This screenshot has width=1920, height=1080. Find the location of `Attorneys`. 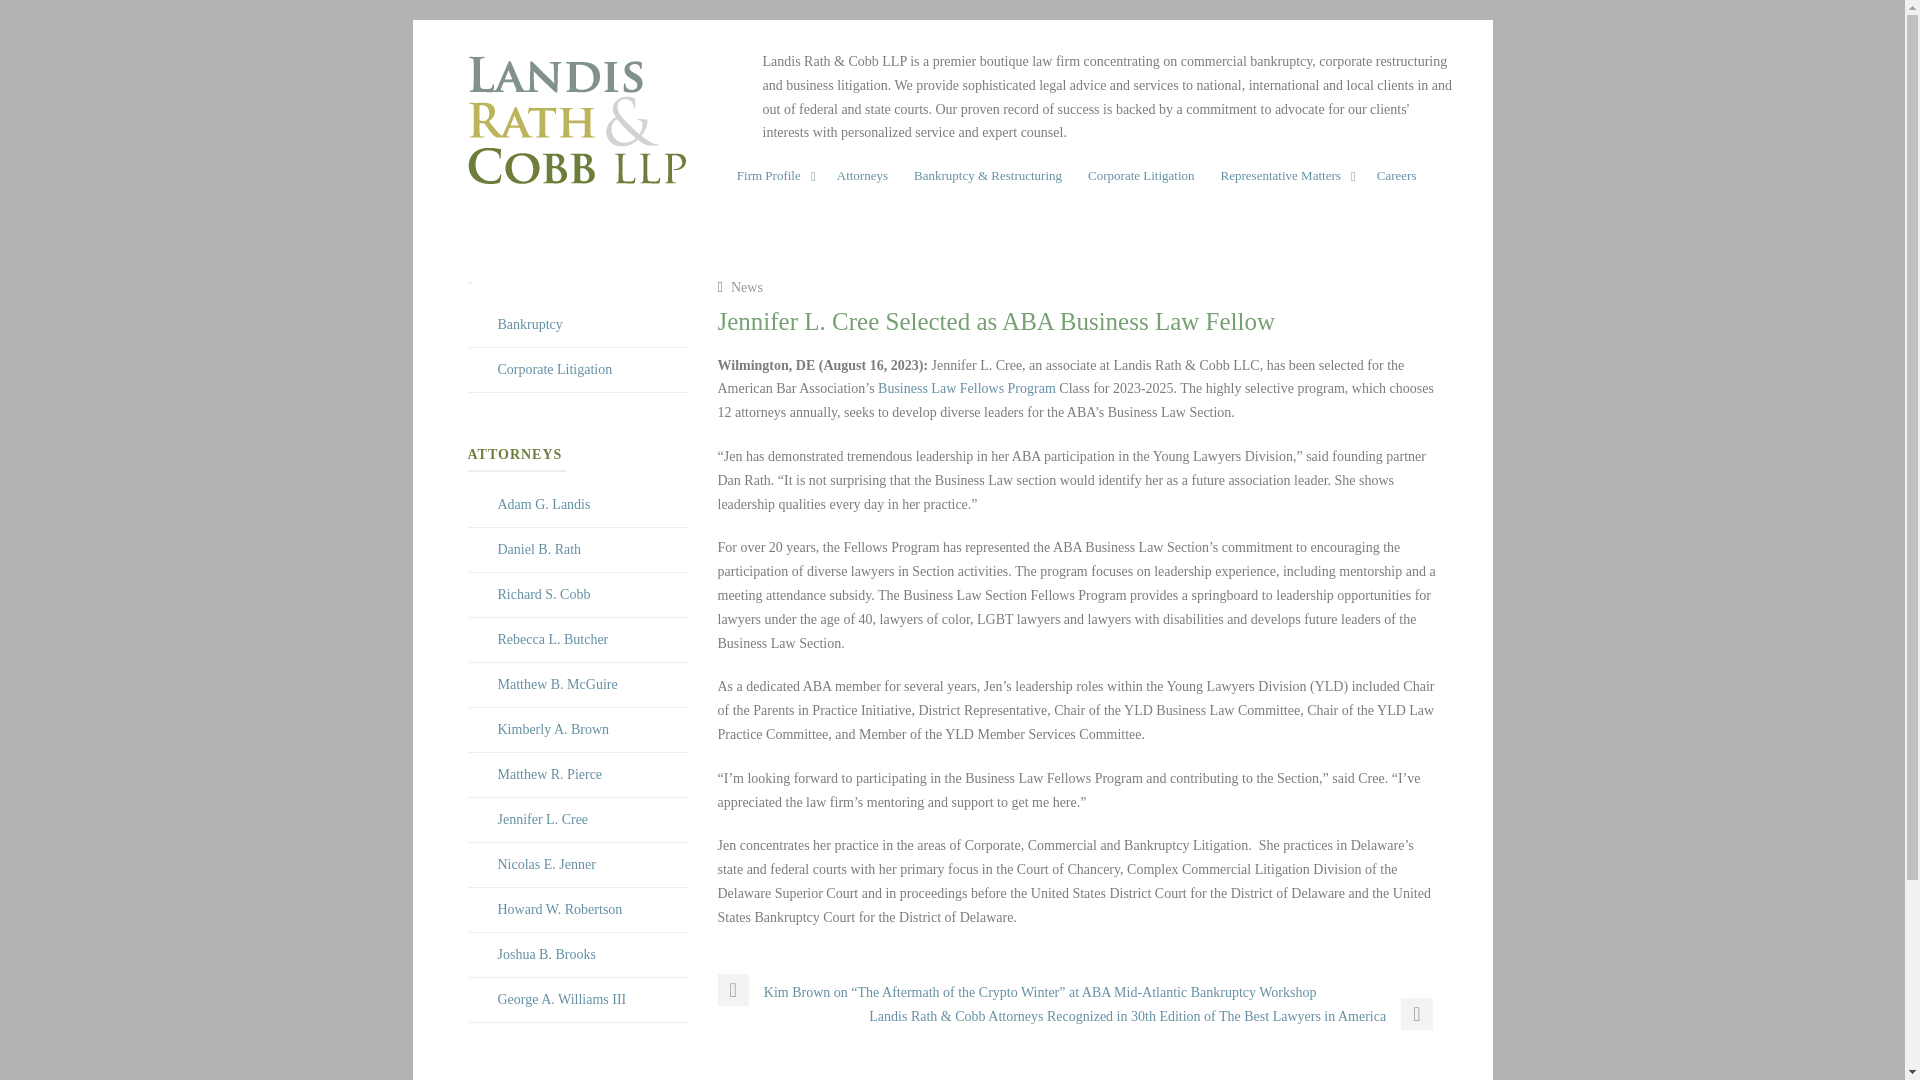

Attorneys is located at coordinates (862, 181).